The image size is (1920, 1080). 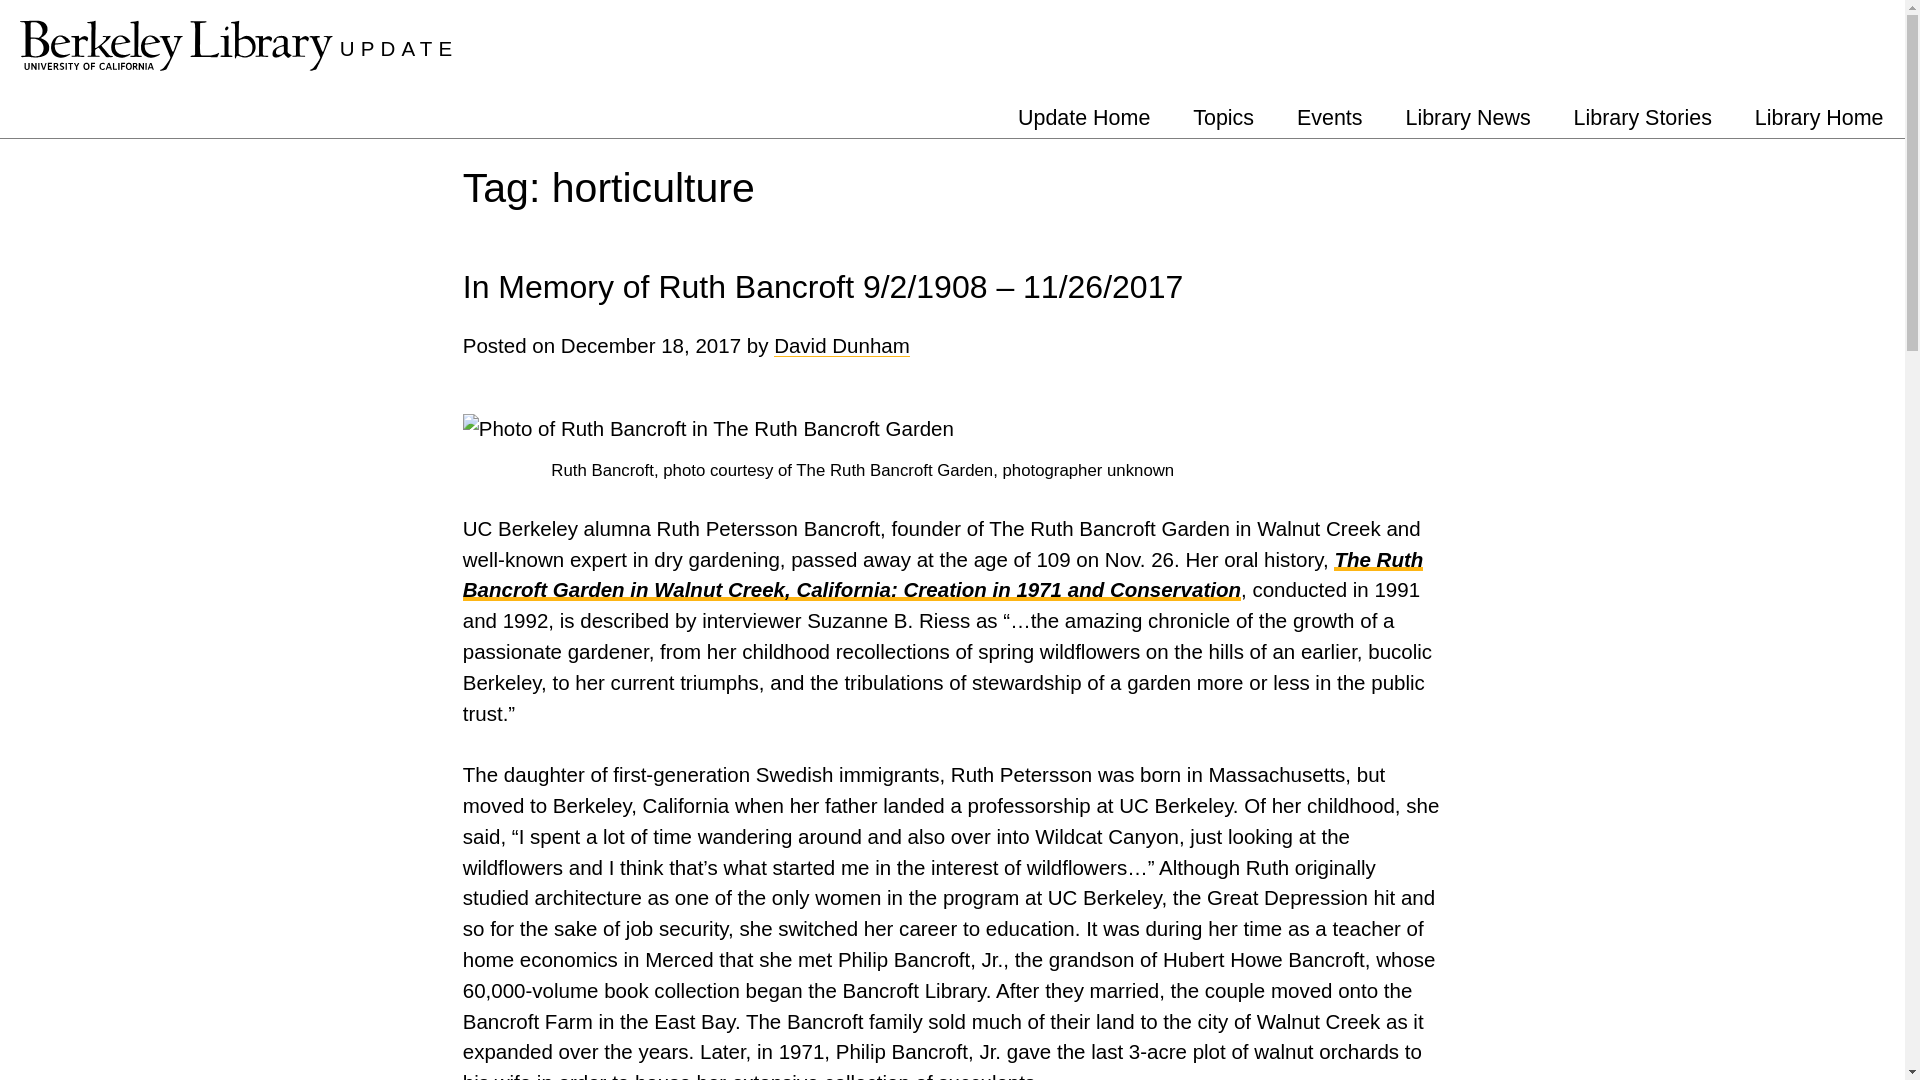 What do you see at coordinates (1222, 118) in the screenshot?
I see `Topics` at bounding box center [1222, 118].